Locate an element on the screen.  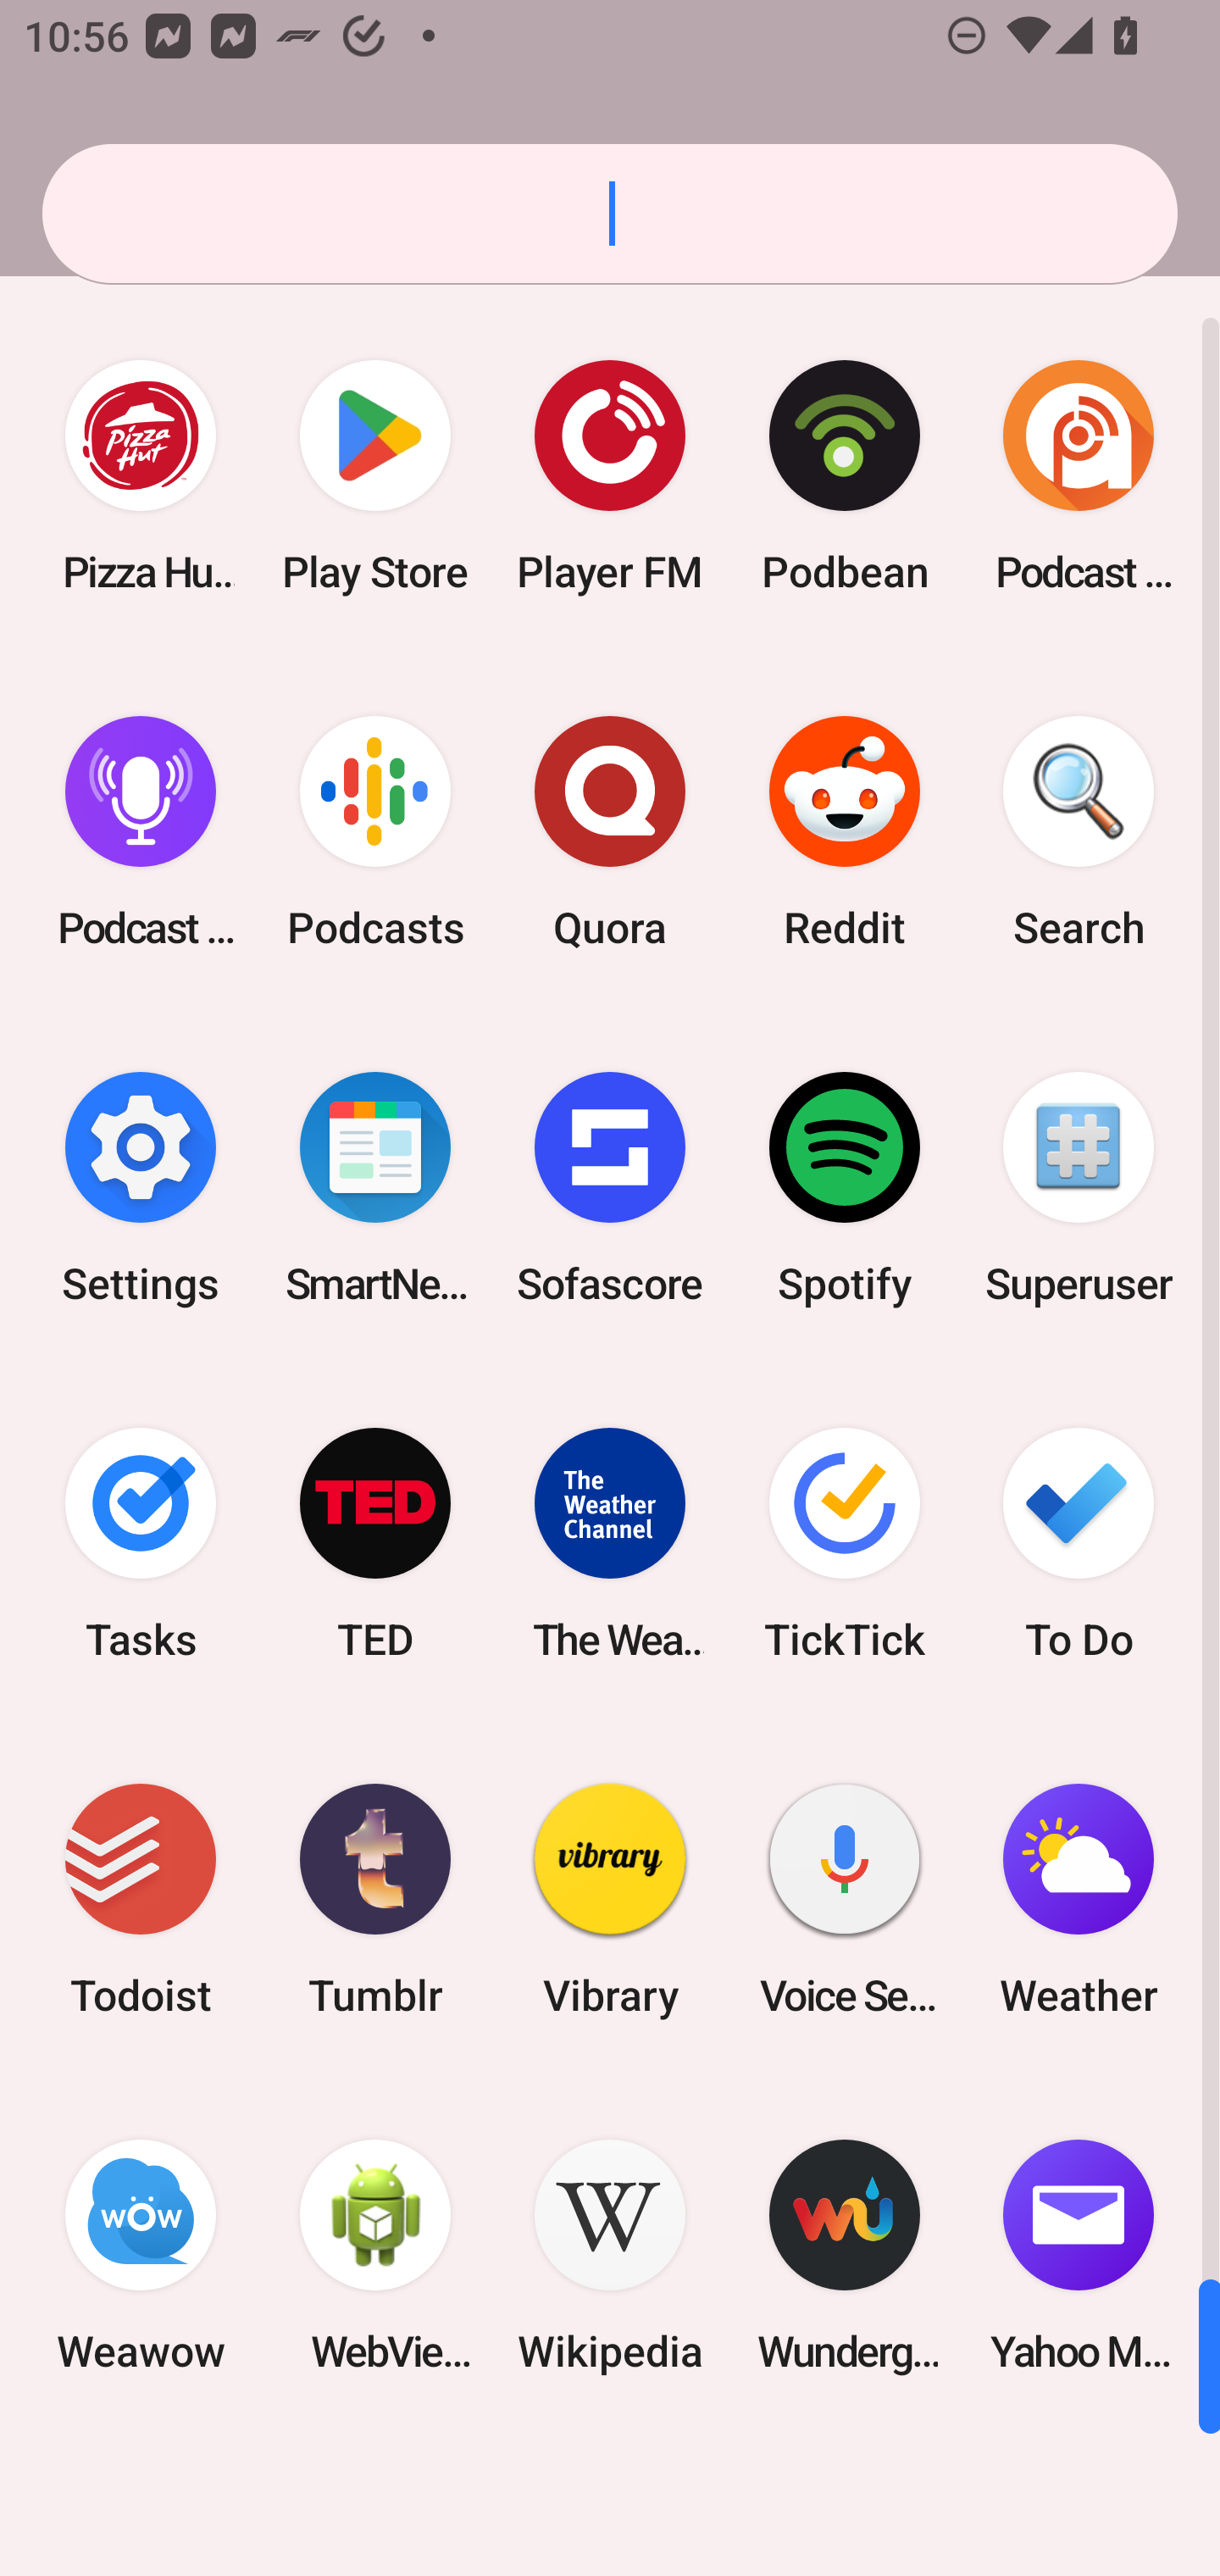
TED is located at coordinates (375, 1542).